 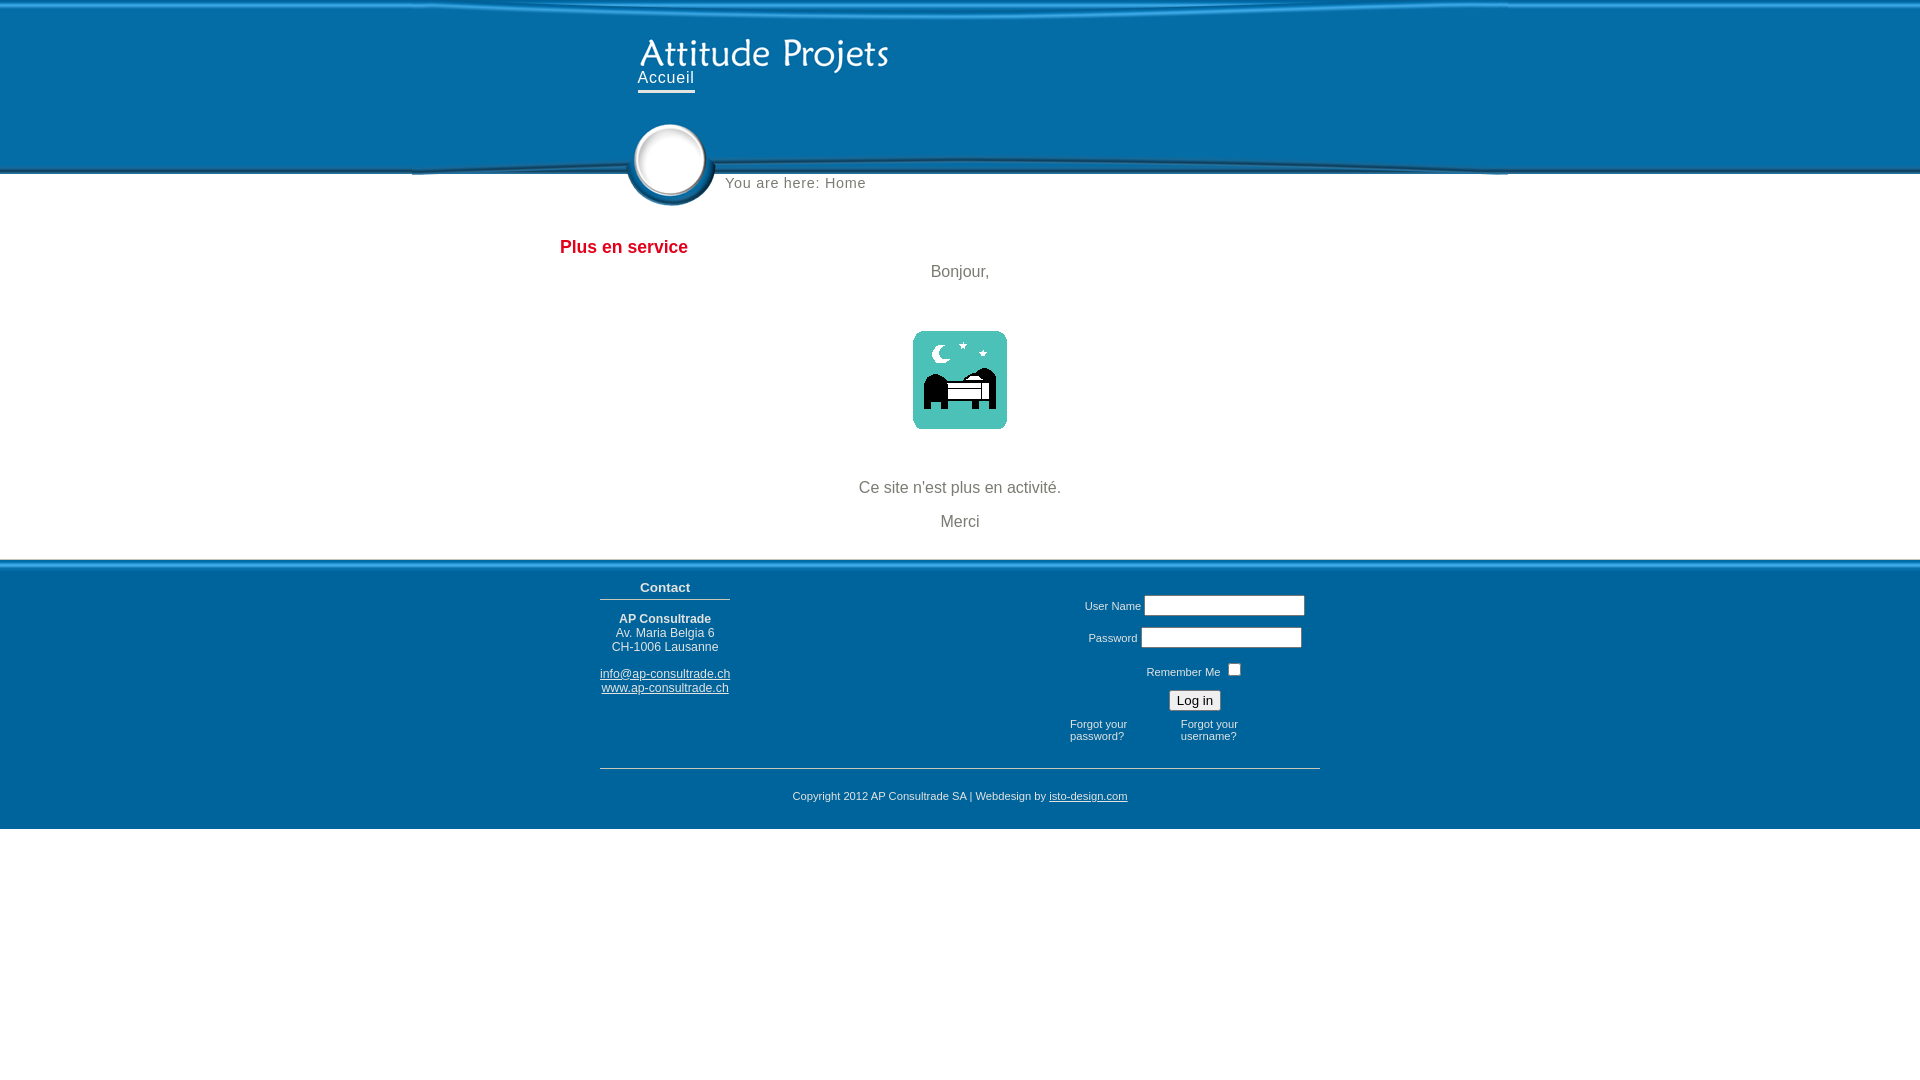 What do you see at coordinates (1088, 796) in the screenshot?
I see `isto-design.com` at bounding box center [1088, 796].